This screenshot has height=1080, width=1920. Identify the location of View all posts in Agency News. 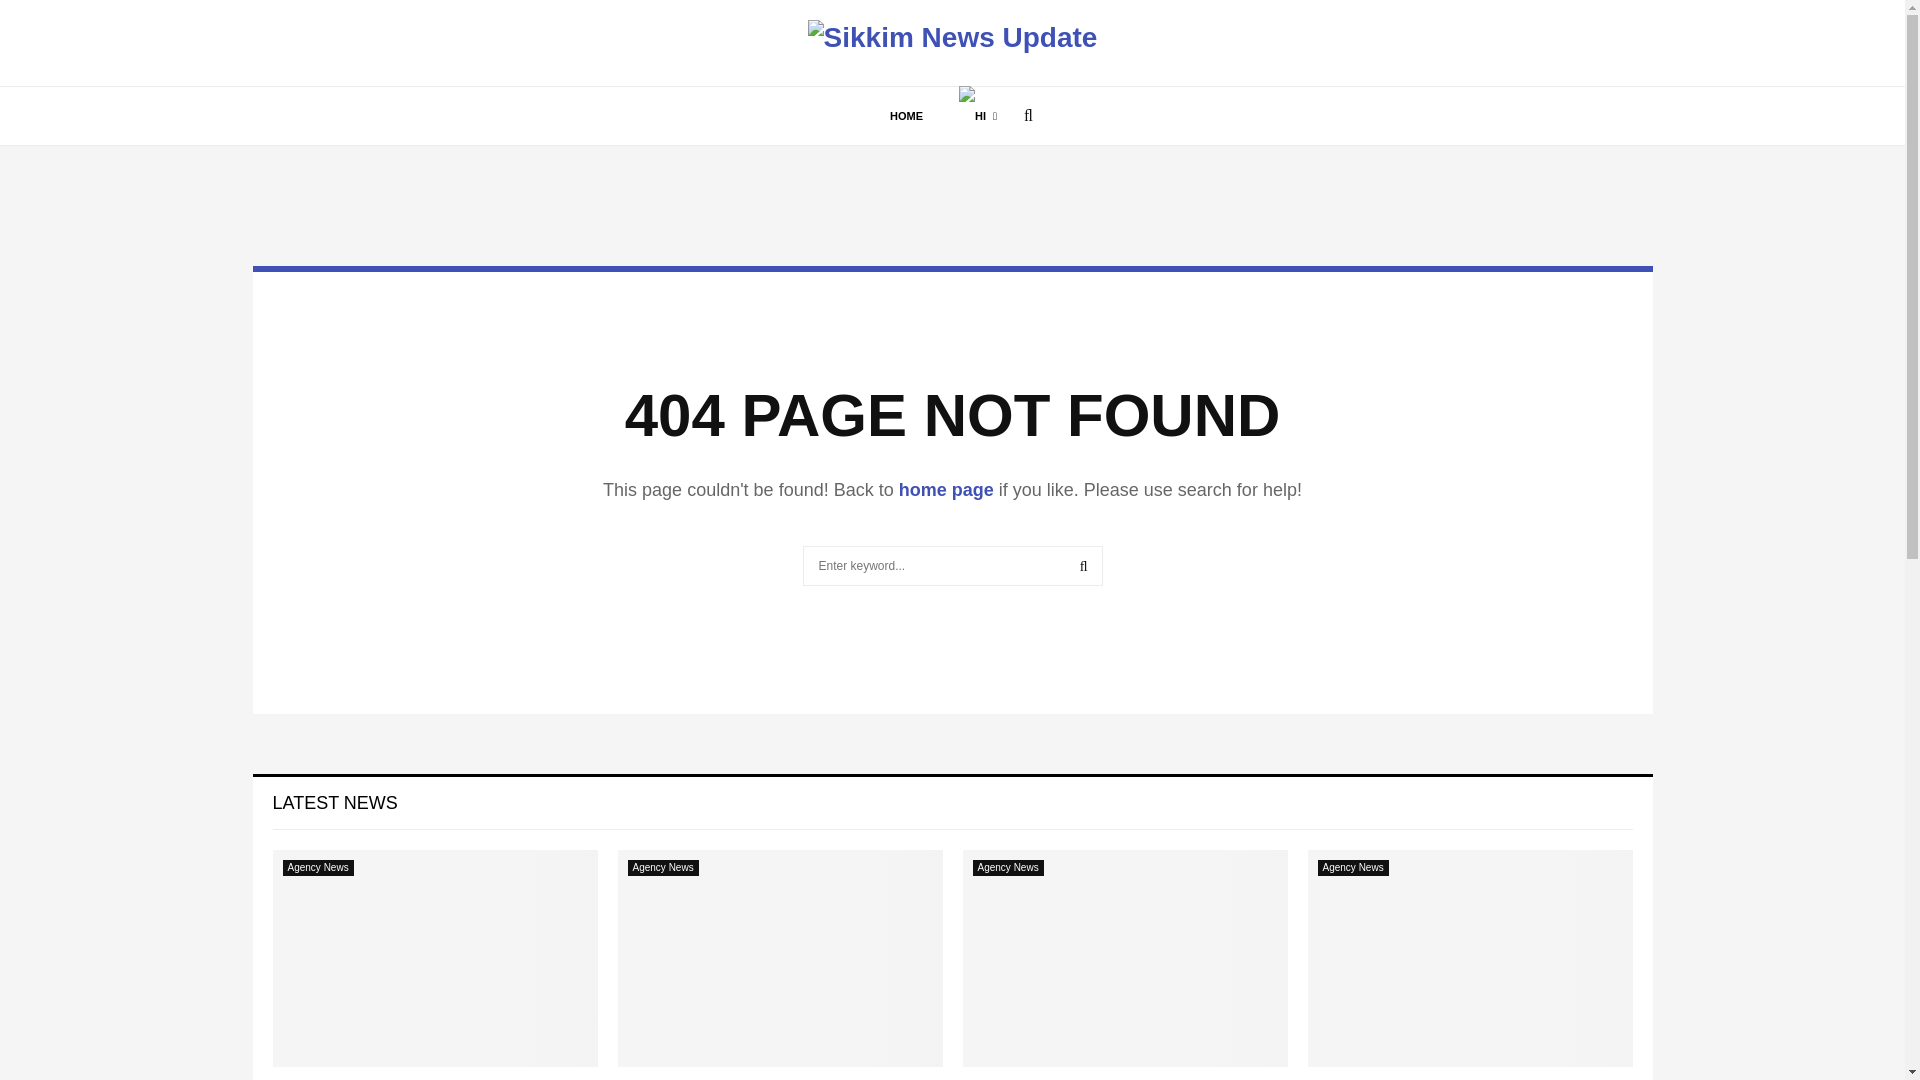
(318, 867).